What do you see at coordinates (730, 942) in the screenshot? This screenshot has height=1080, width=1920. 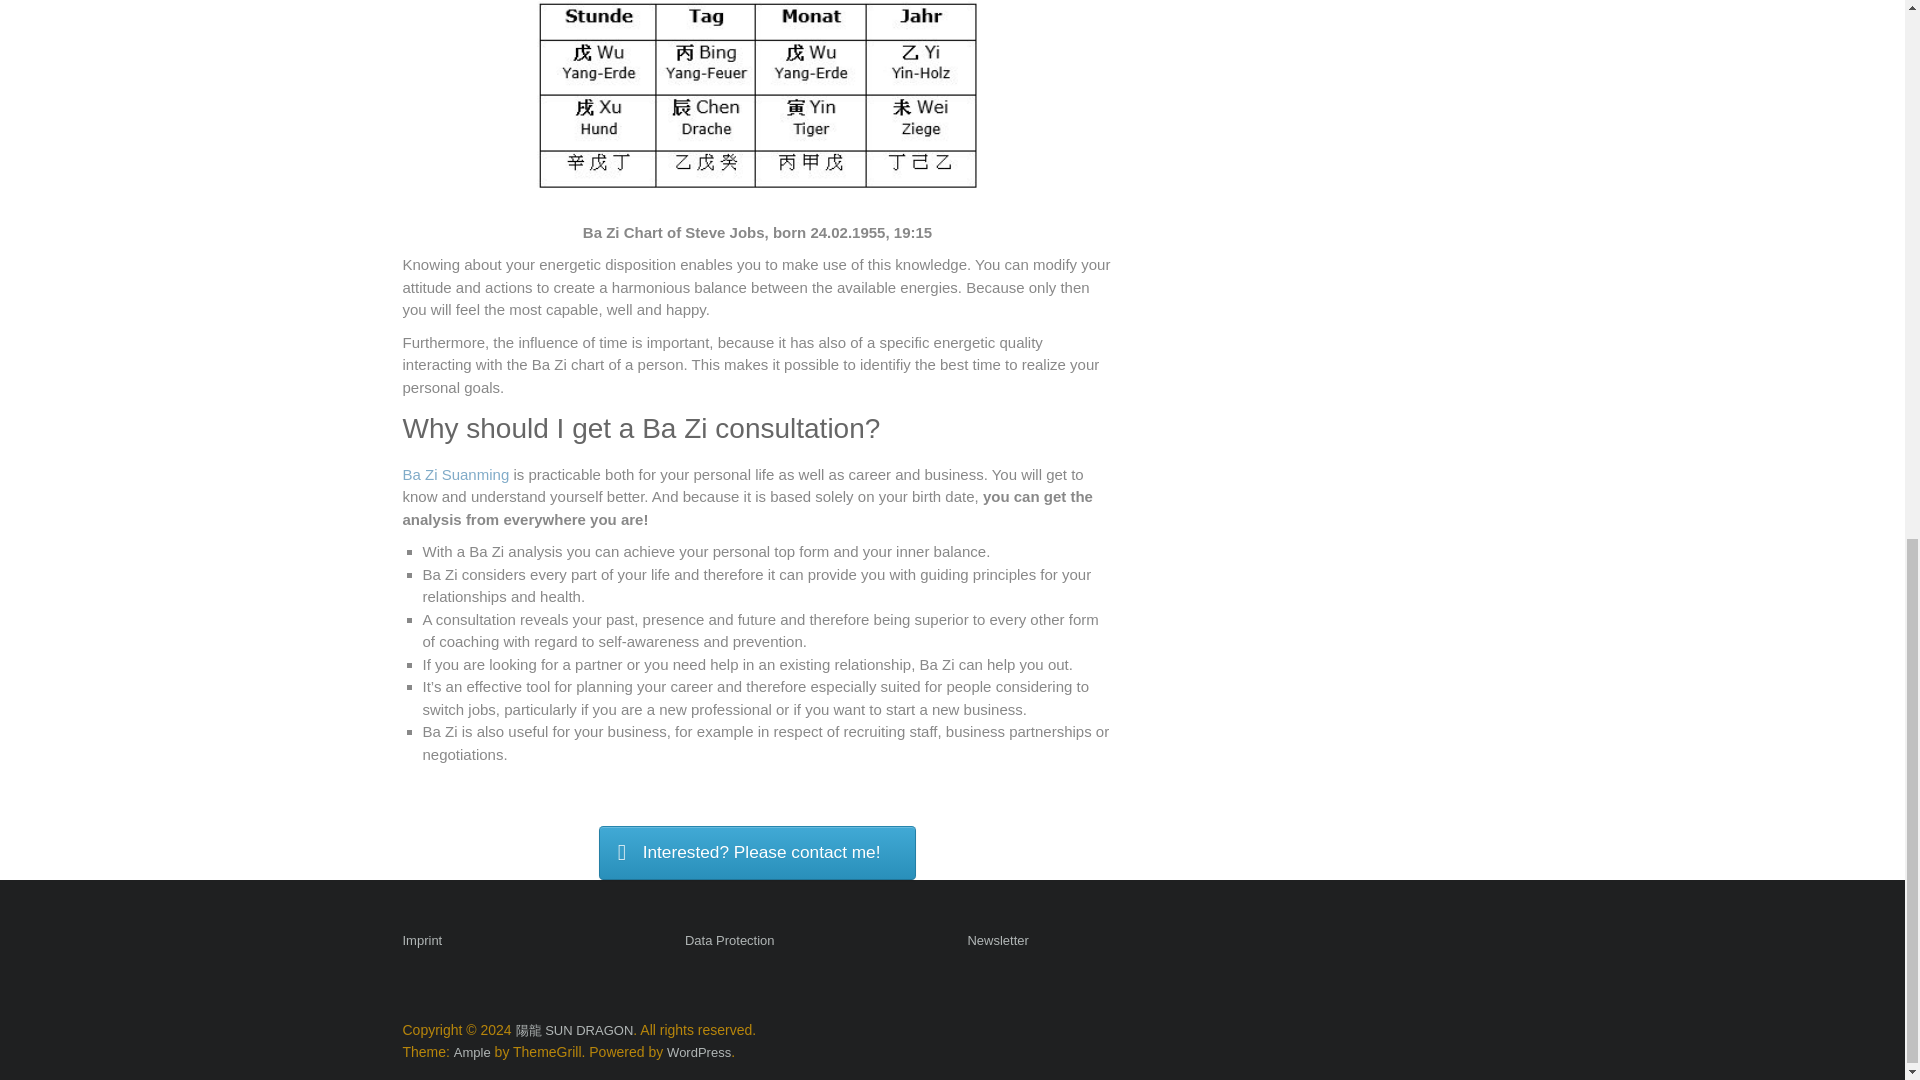 I see `Data Protection` at bounding box center [730, 942].